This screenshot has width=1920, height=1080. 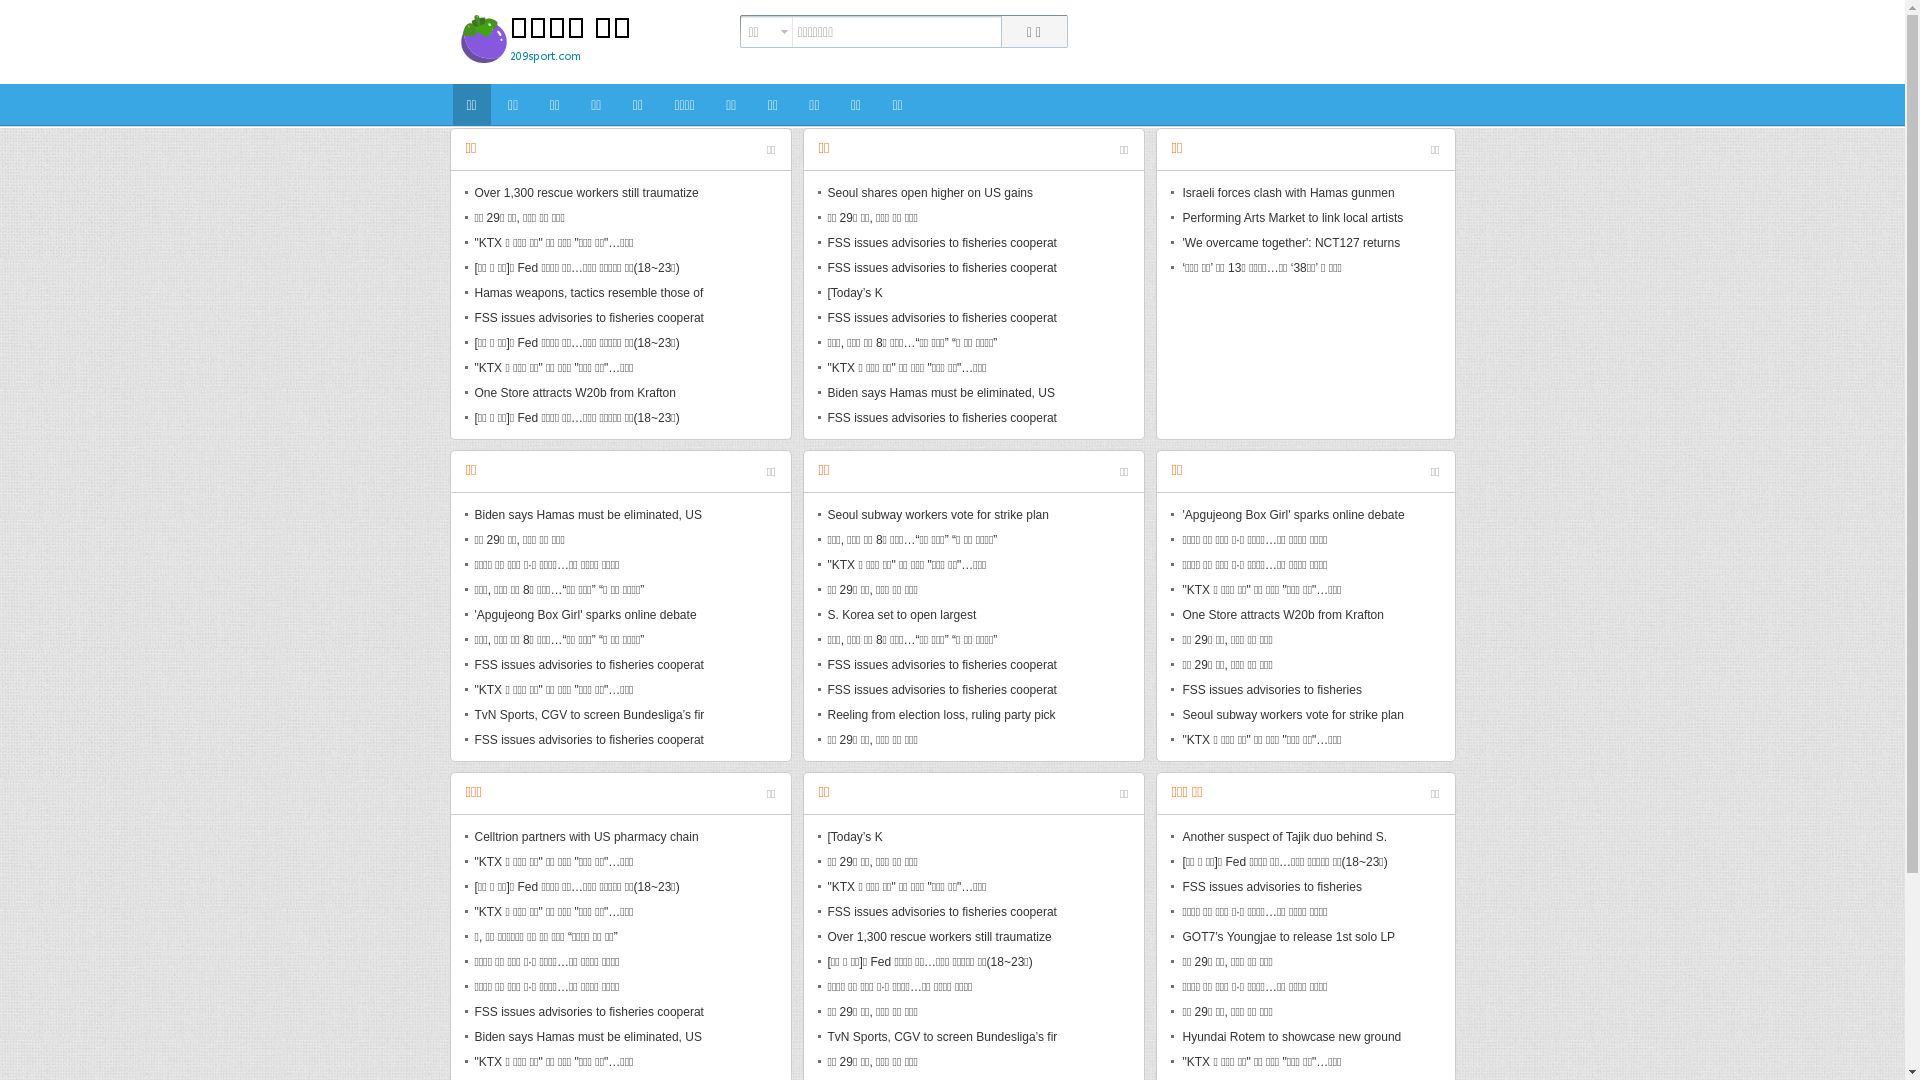 I want to click on One Store attracts W20b from Krafton, so click(x=1295, y=616).